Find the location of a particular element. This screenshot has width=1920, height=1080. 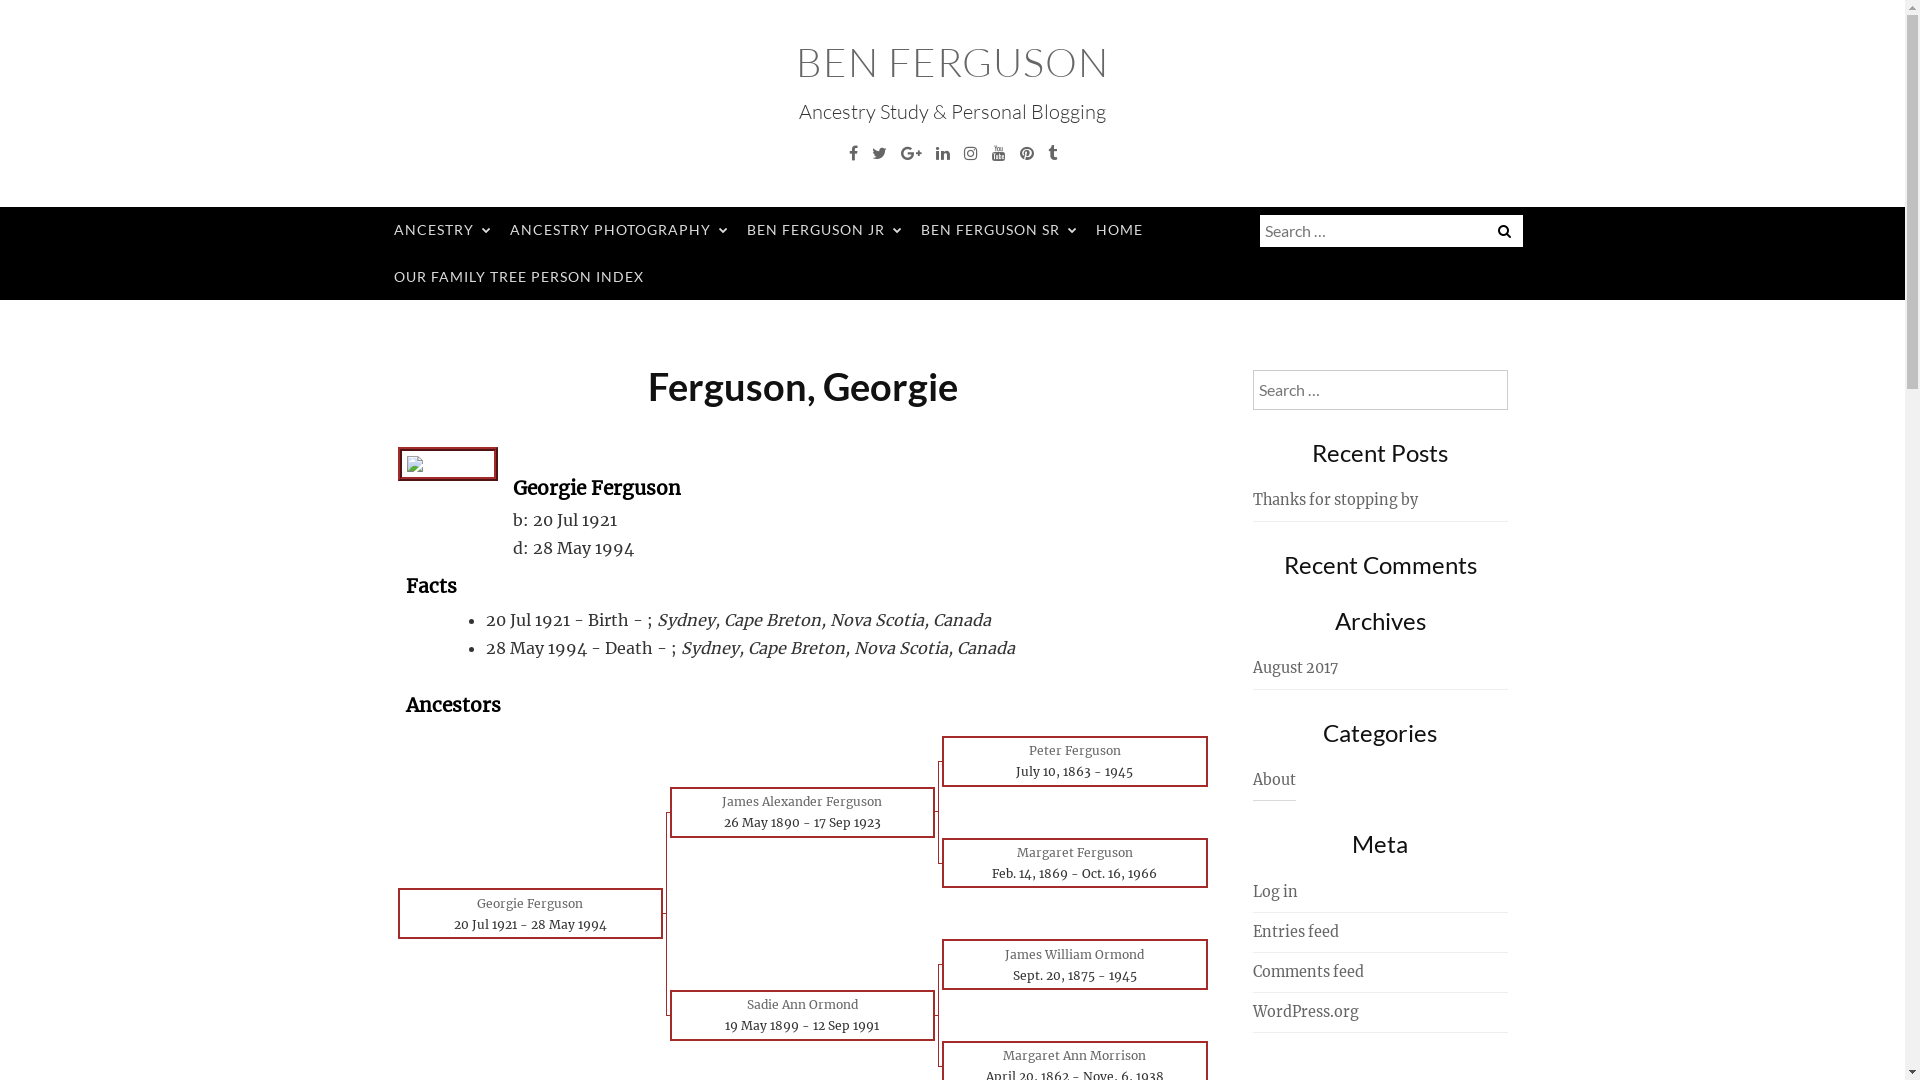

James William Ormond is located at coordinates (1074, 954).